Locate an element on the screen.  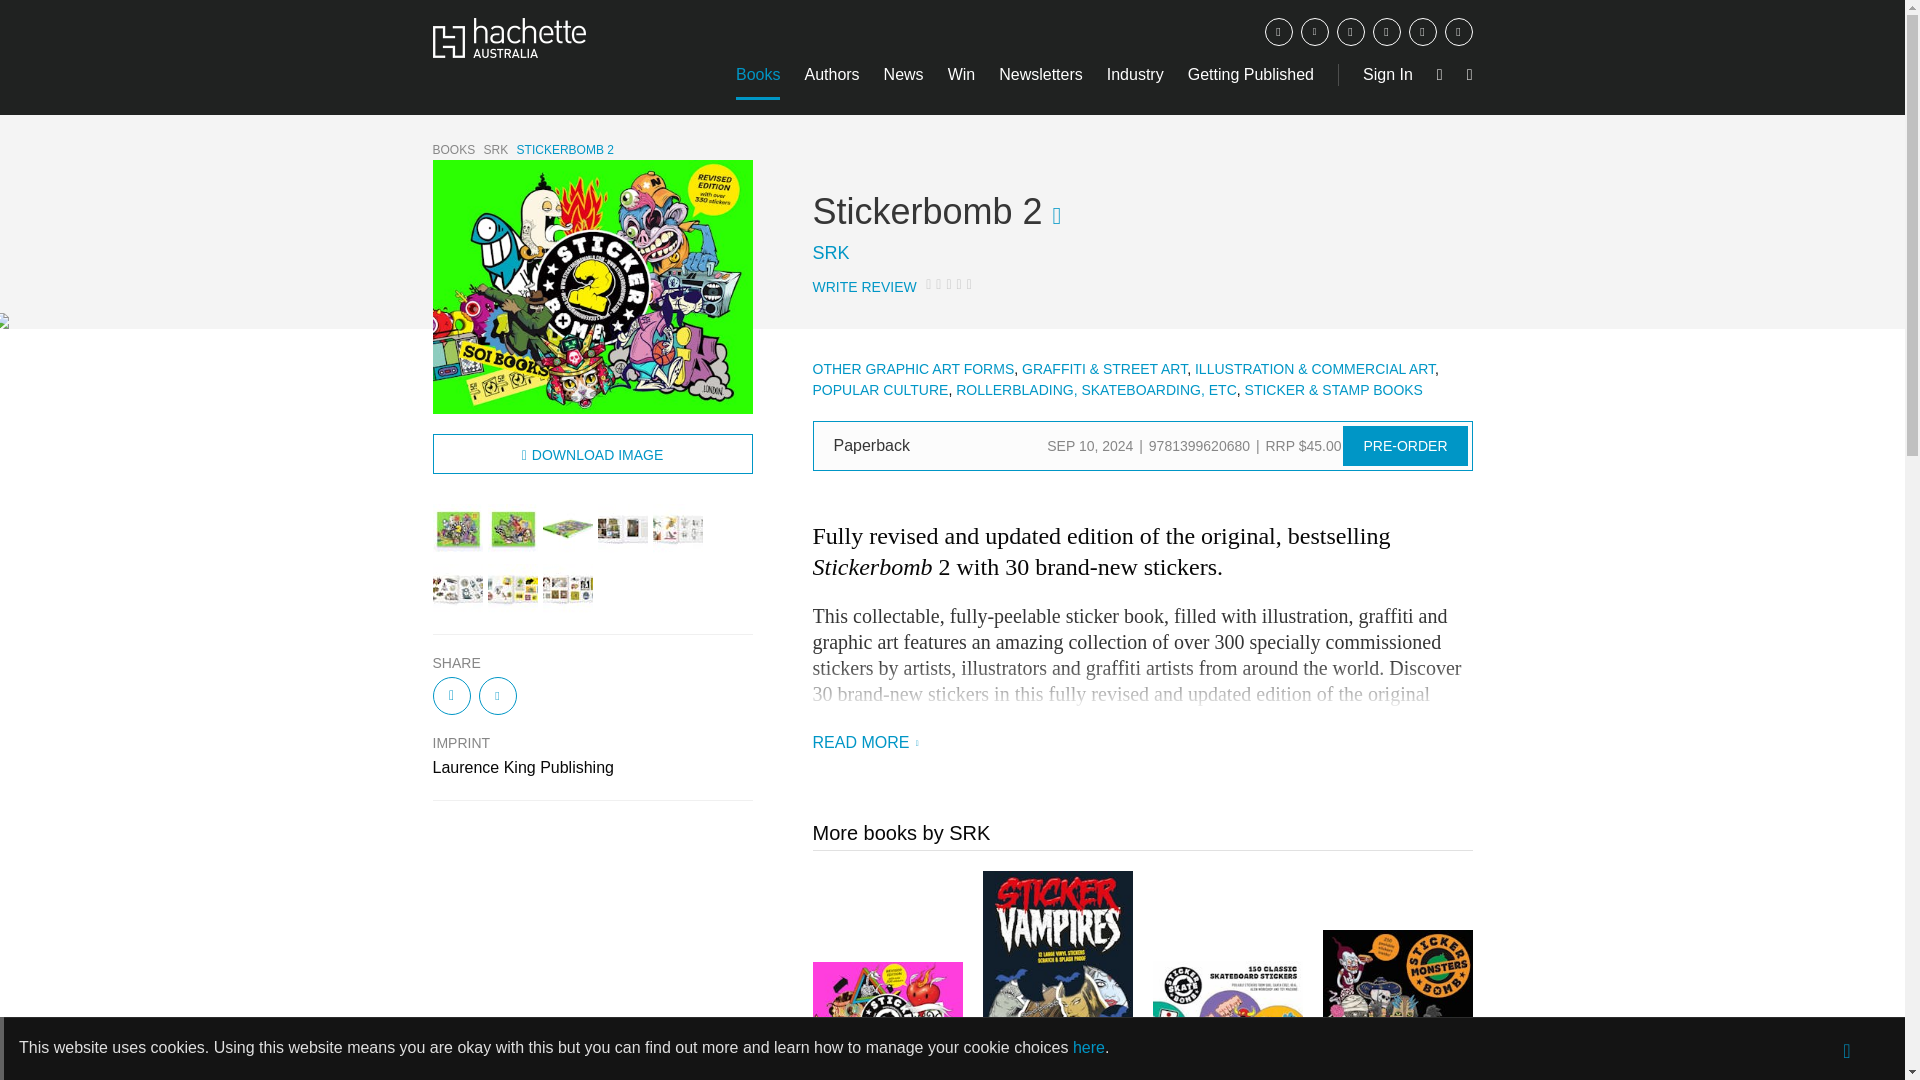
Books is located at coordinates (757, 74).